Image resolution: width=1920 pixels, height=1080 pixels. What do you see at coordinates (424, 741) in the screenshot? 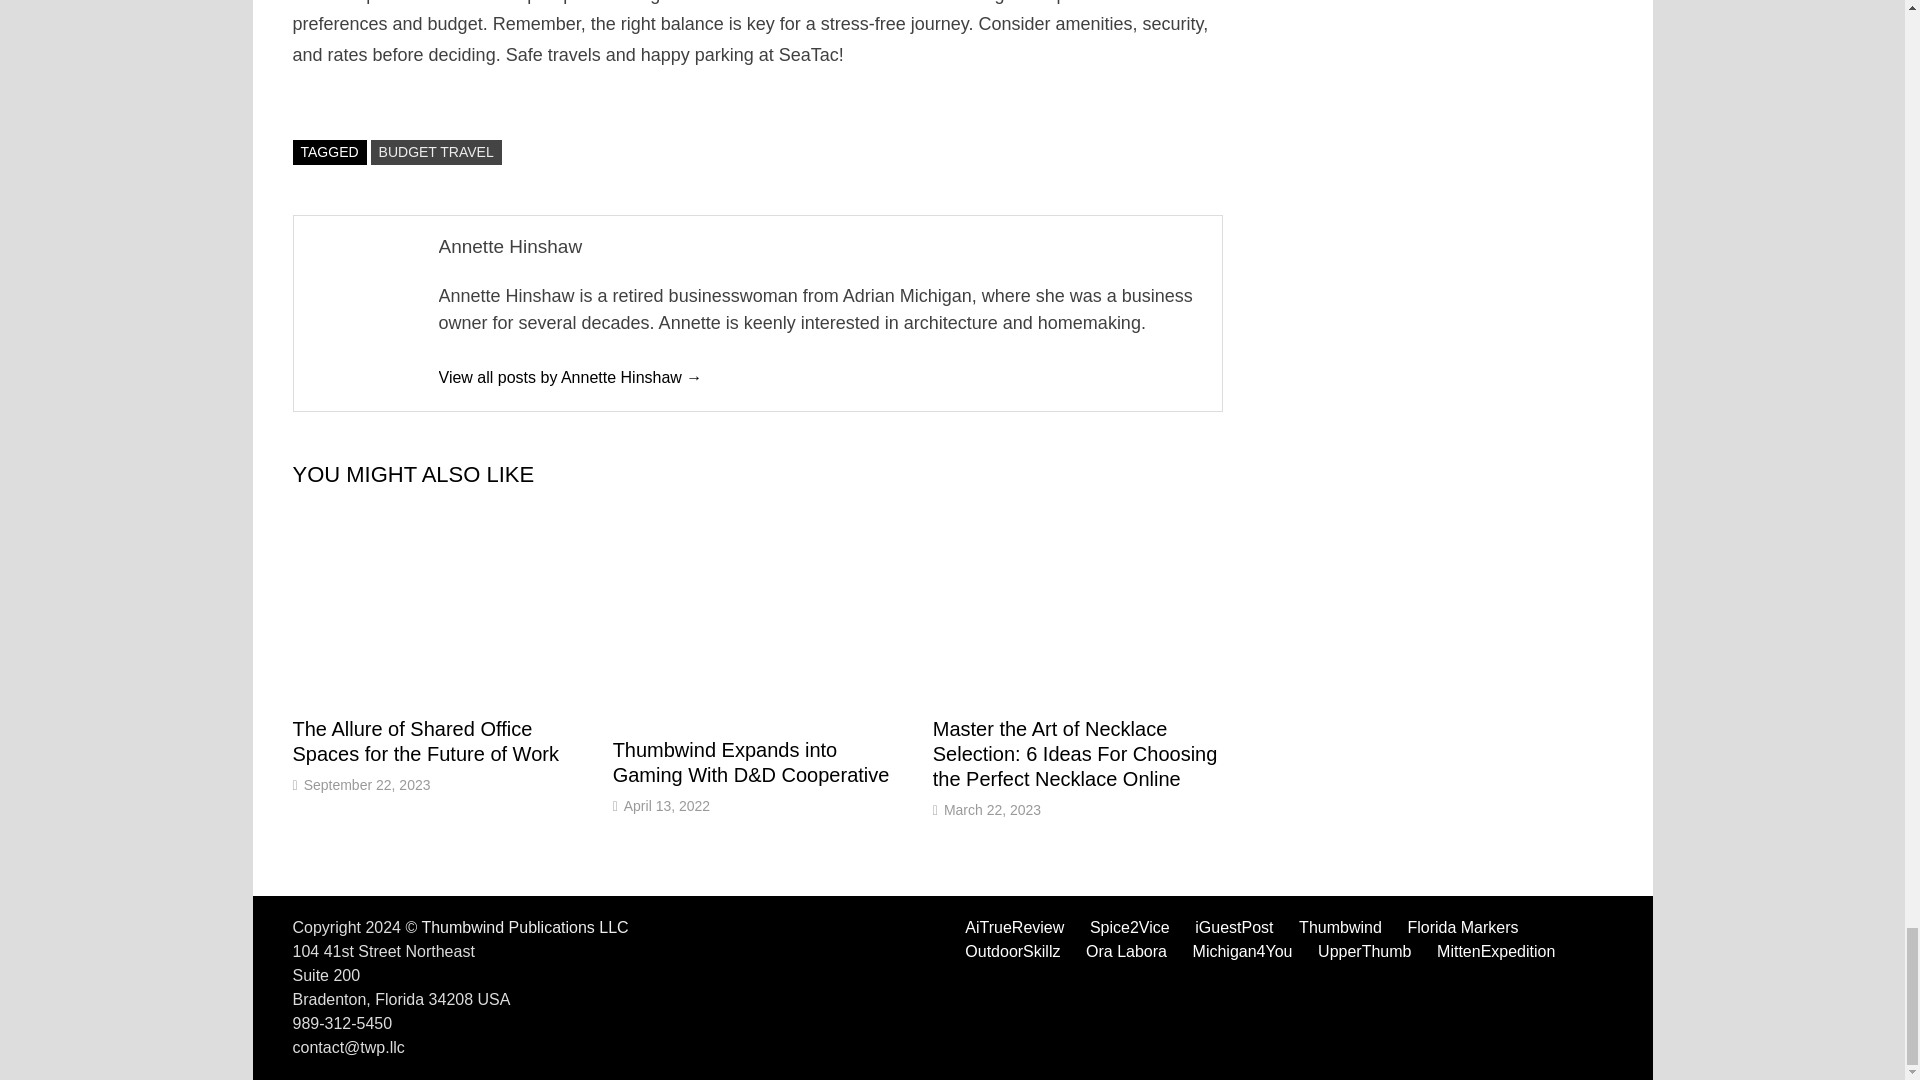
I see `The Allure of Shared Office Spaces for the Future of Work` at bounding box center [424, 741].